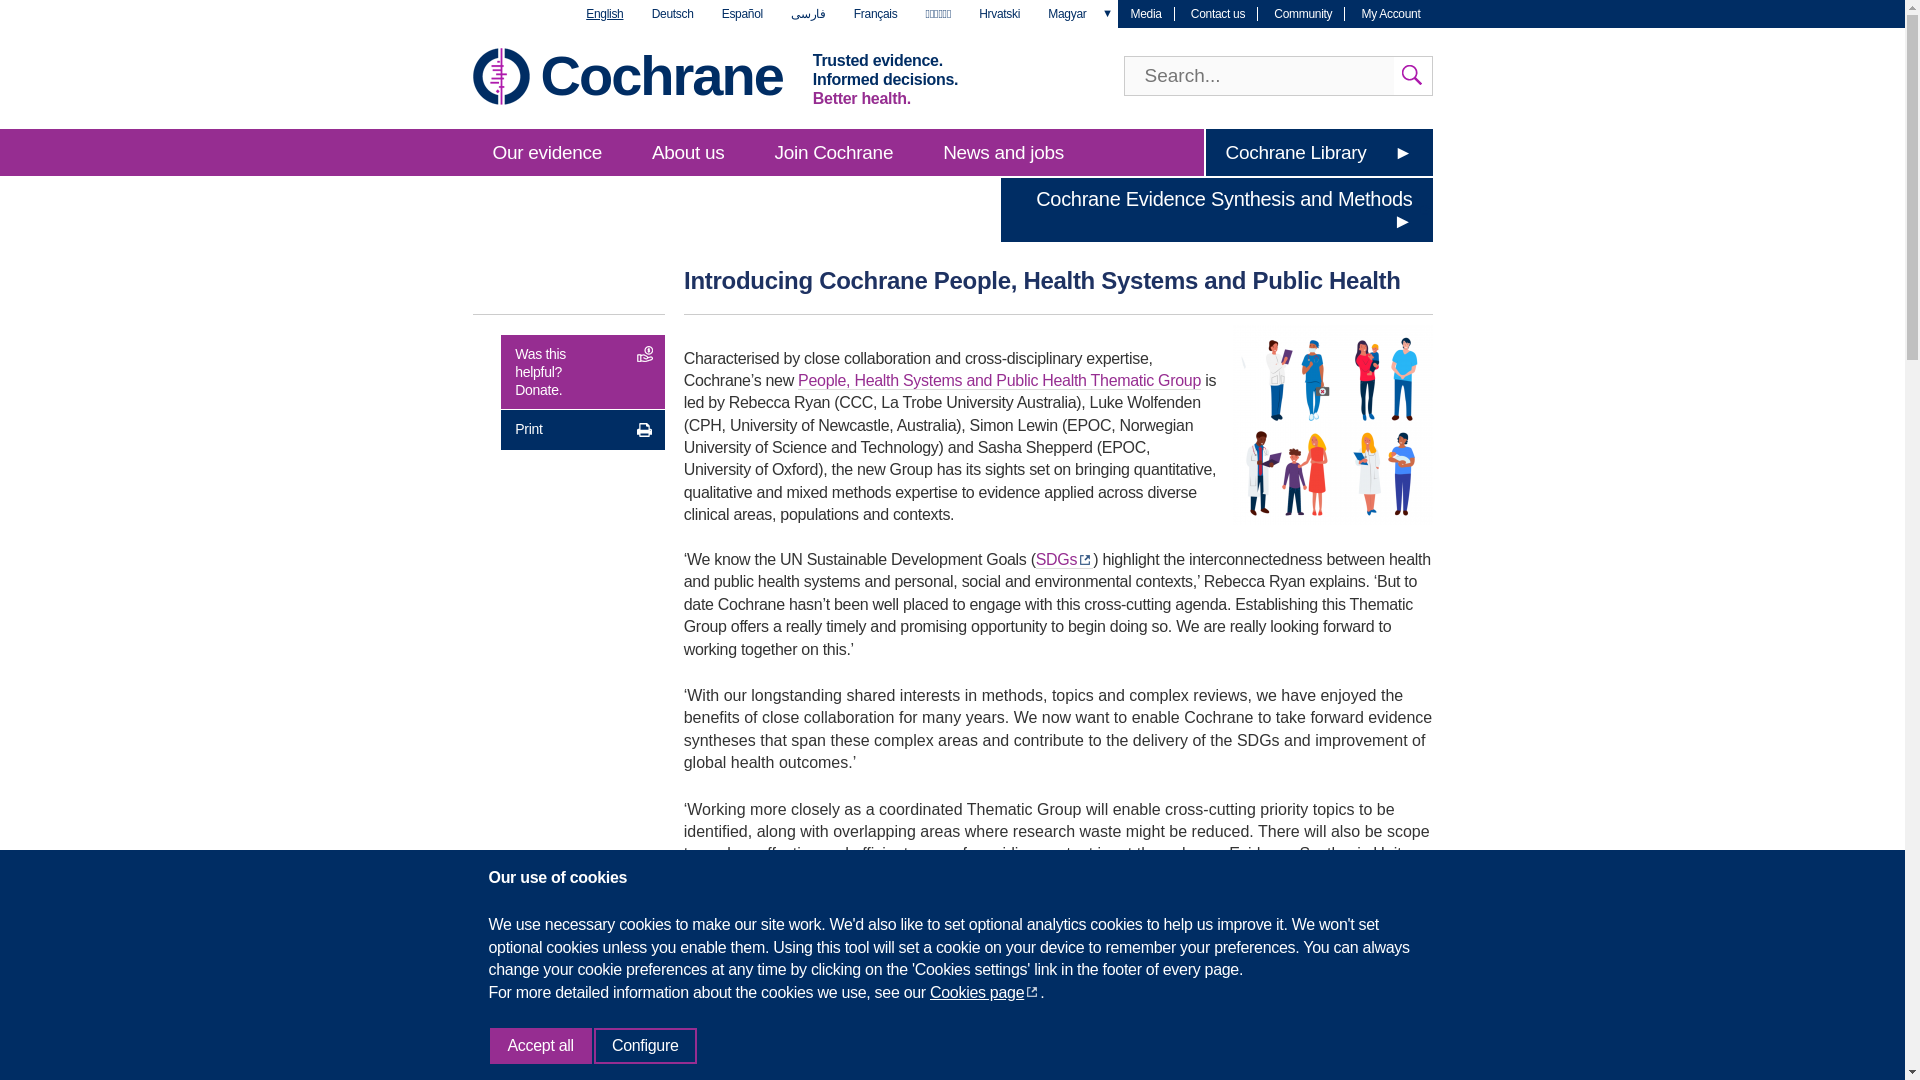 The image size is (1920, 1080). Describe the element at coordinates (1412, 76) in the screenshot. I see `Search` at that location.